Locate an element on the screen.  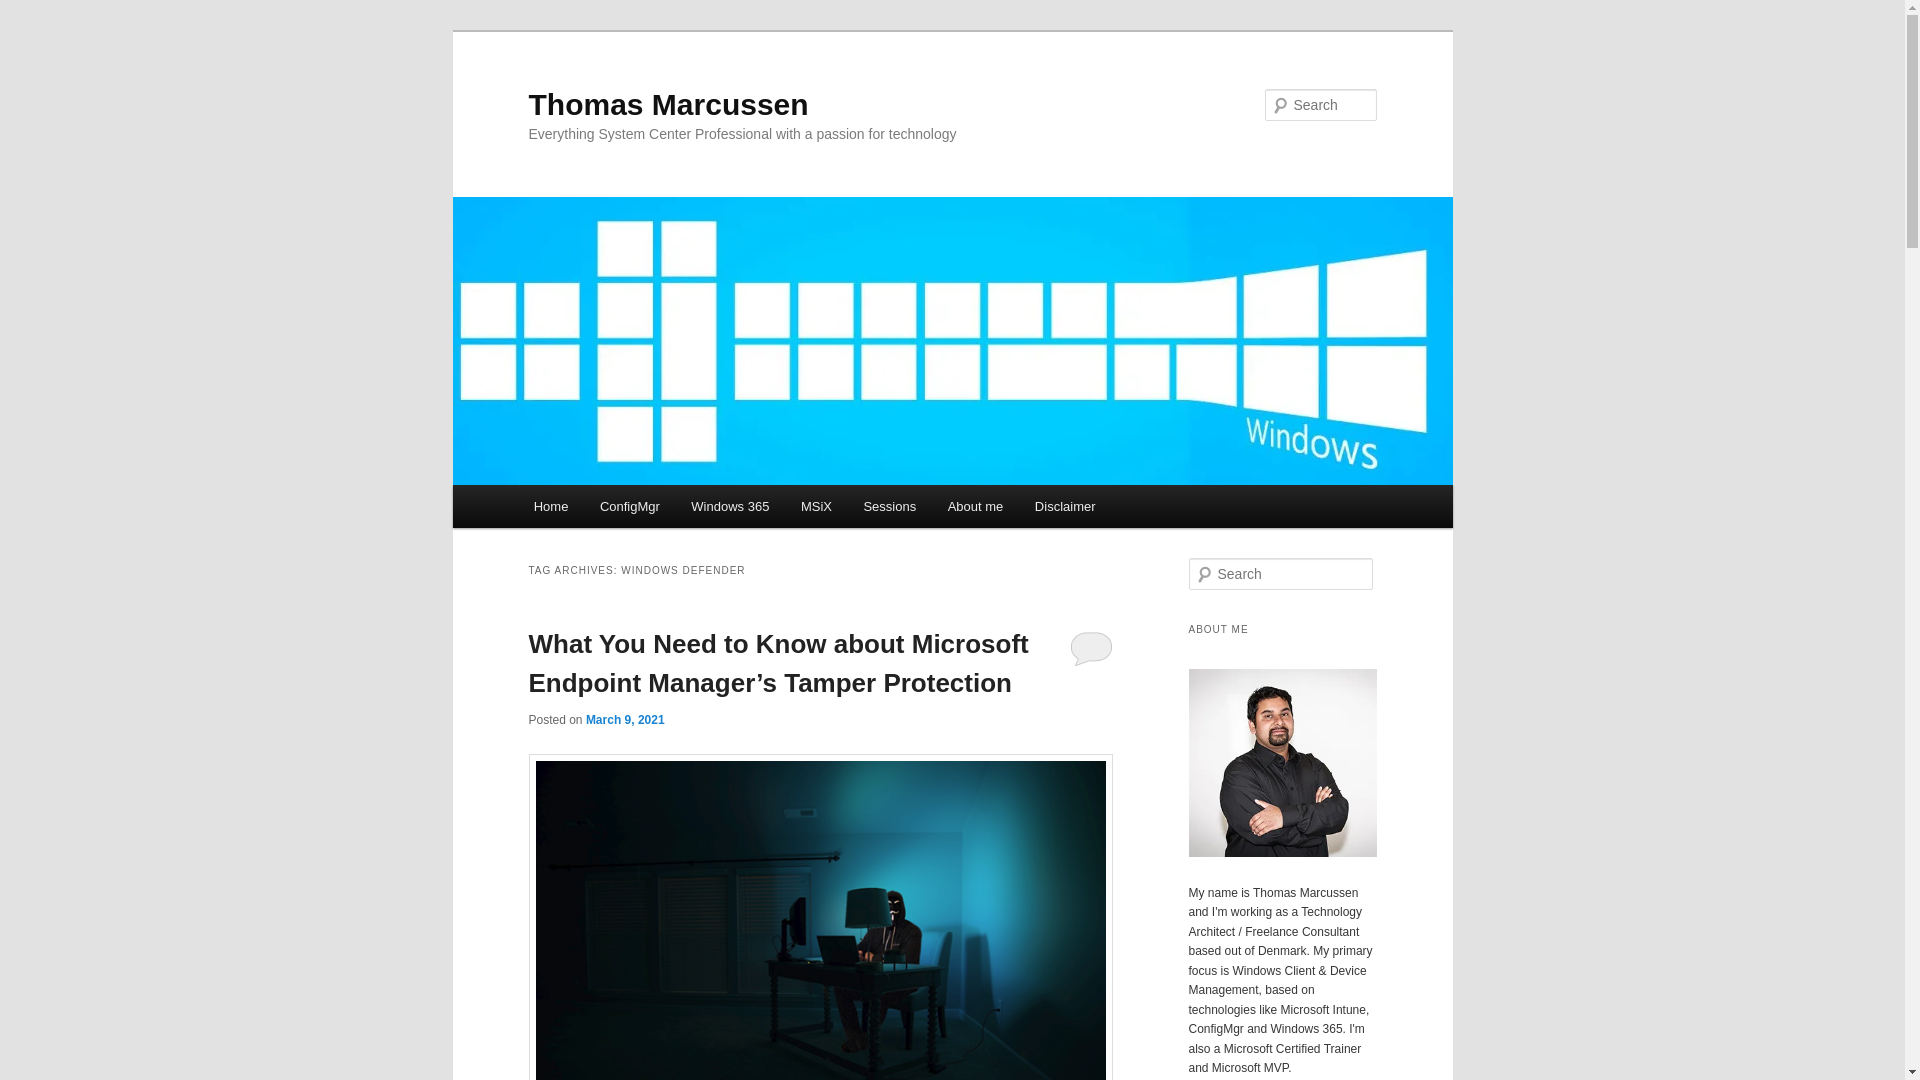
Search is located at coordinates (32, 11).